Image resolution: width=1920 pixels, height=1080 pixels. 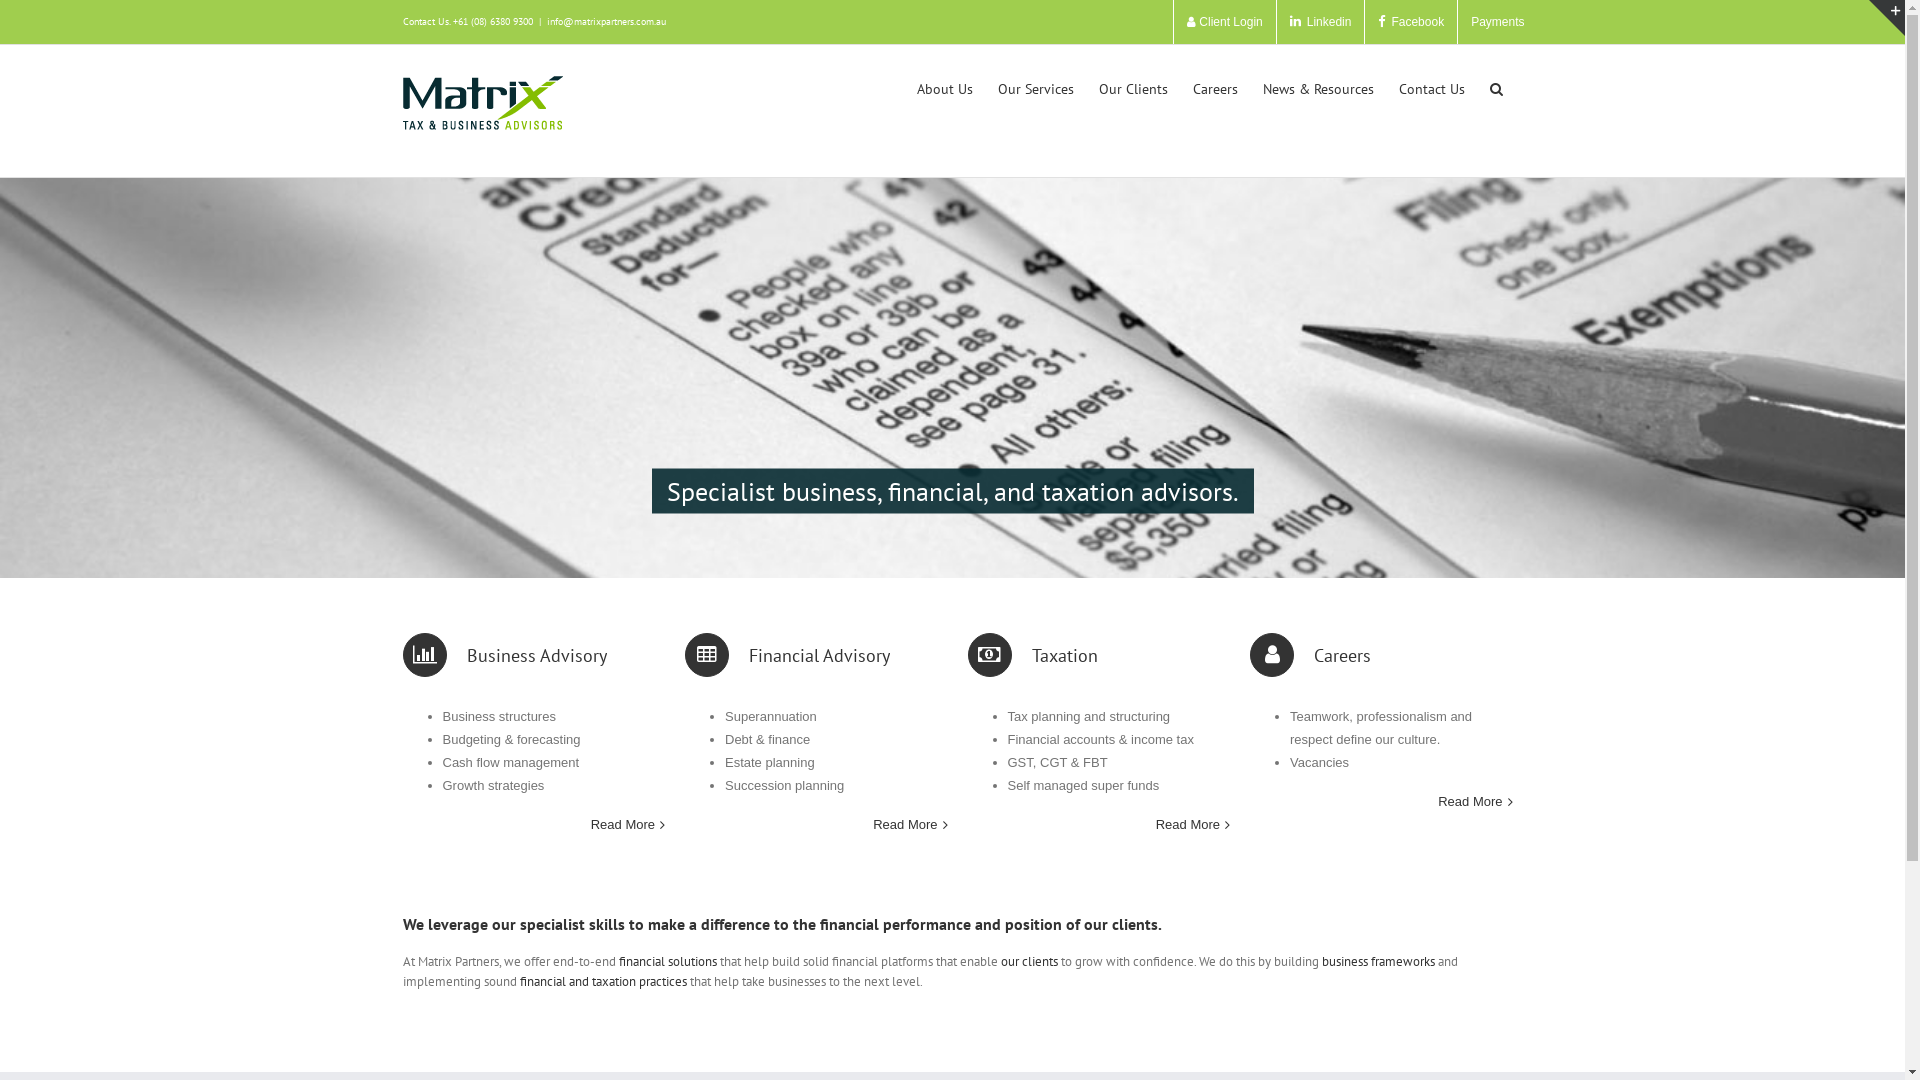 What do you see at coordinates (1330, 22) in the screenshot?
I see `Linkedin` at bounding box center [1330, 22].